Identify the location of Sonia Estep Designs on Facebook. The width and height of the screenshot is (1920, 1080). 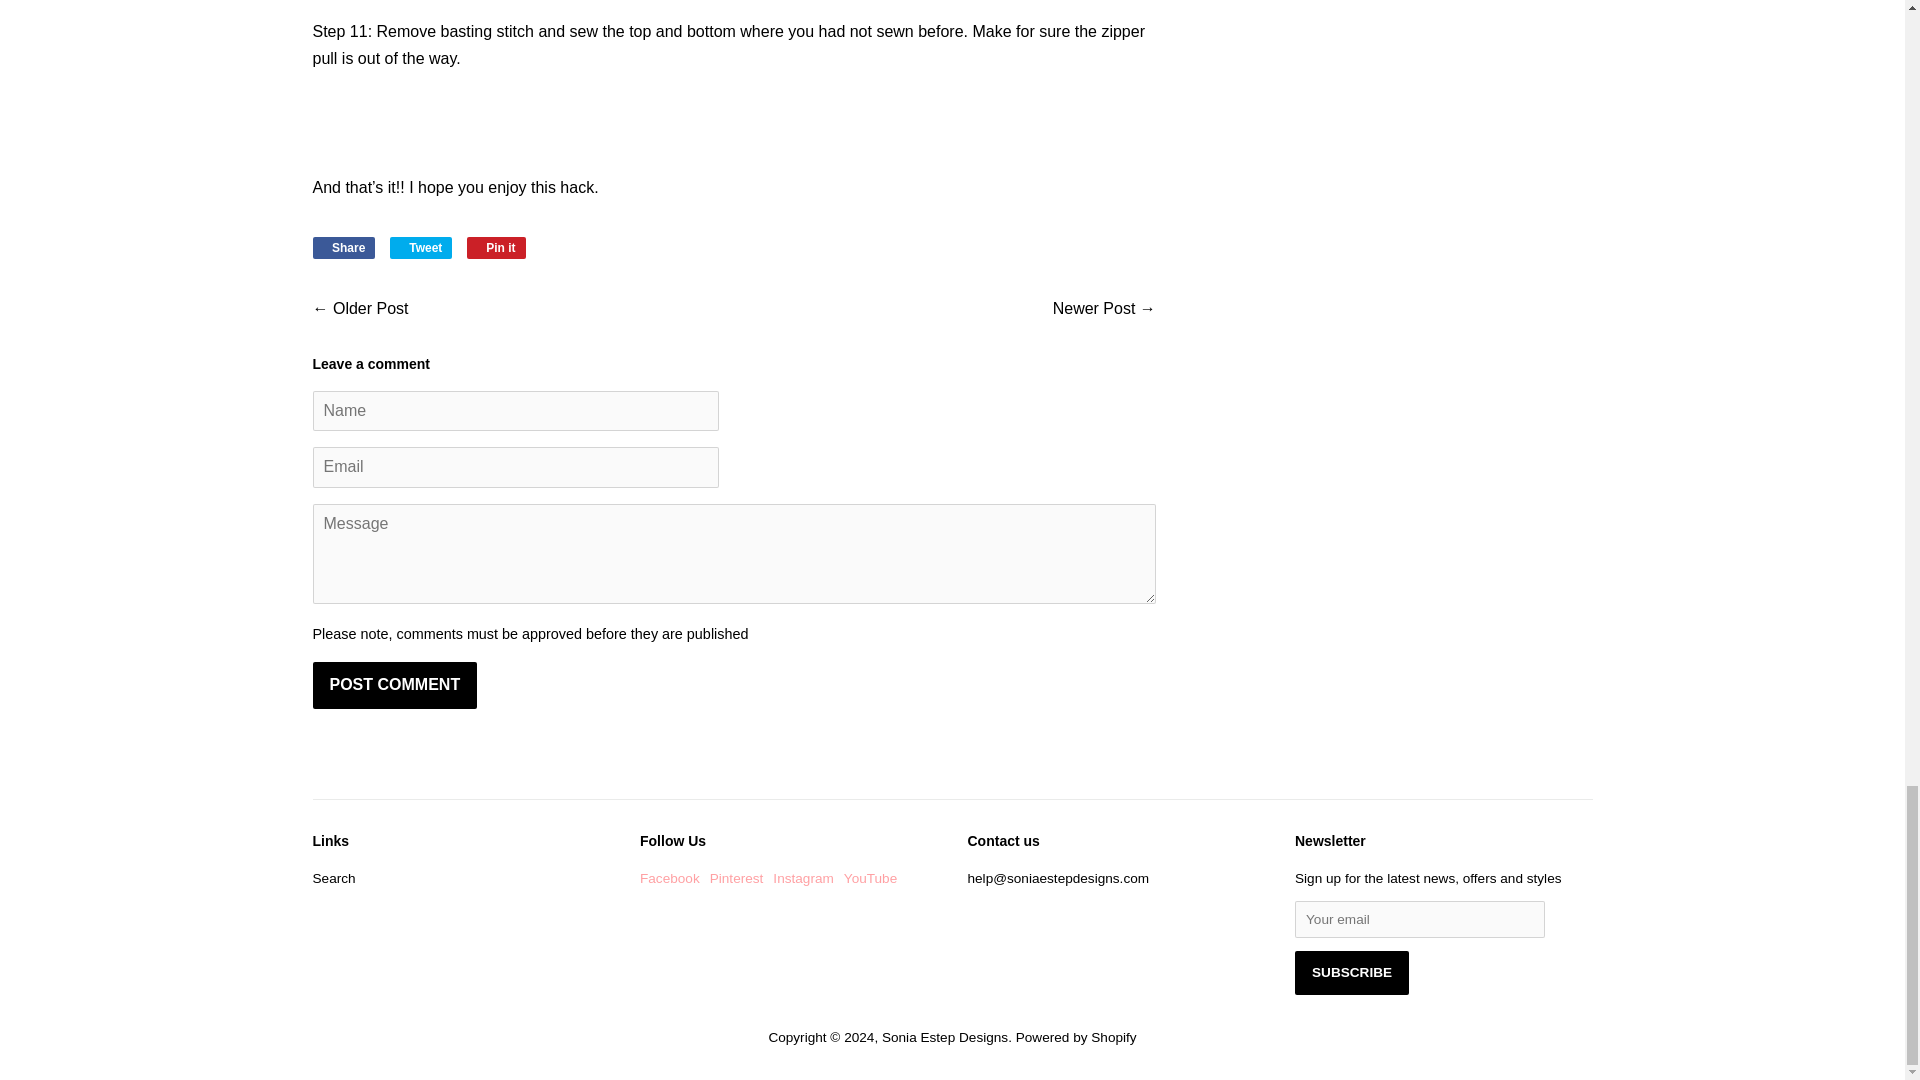
(670, 878).